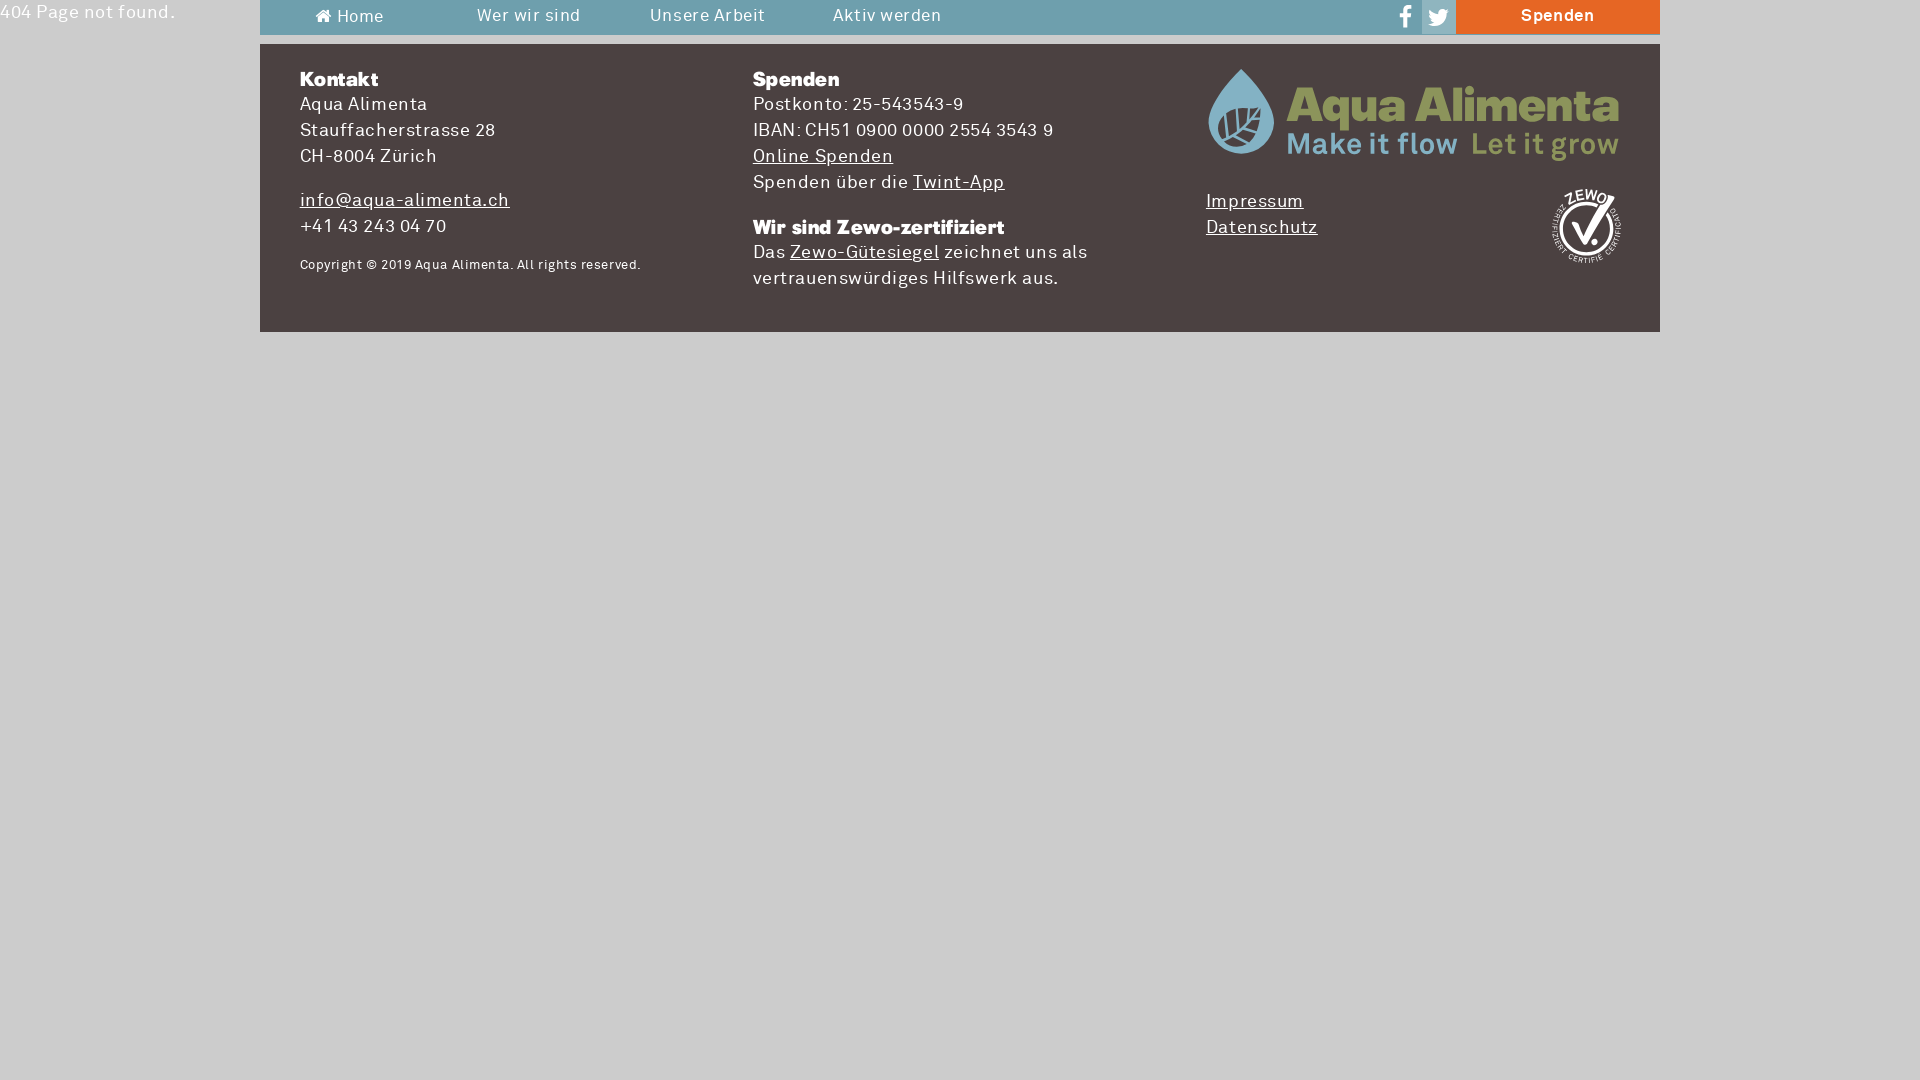 The image size is (1920, 1080). What do you see at coordinates (708, 17) in the screenshot?
I see `Unsere Arbeit` at bounding box center [708, 17].